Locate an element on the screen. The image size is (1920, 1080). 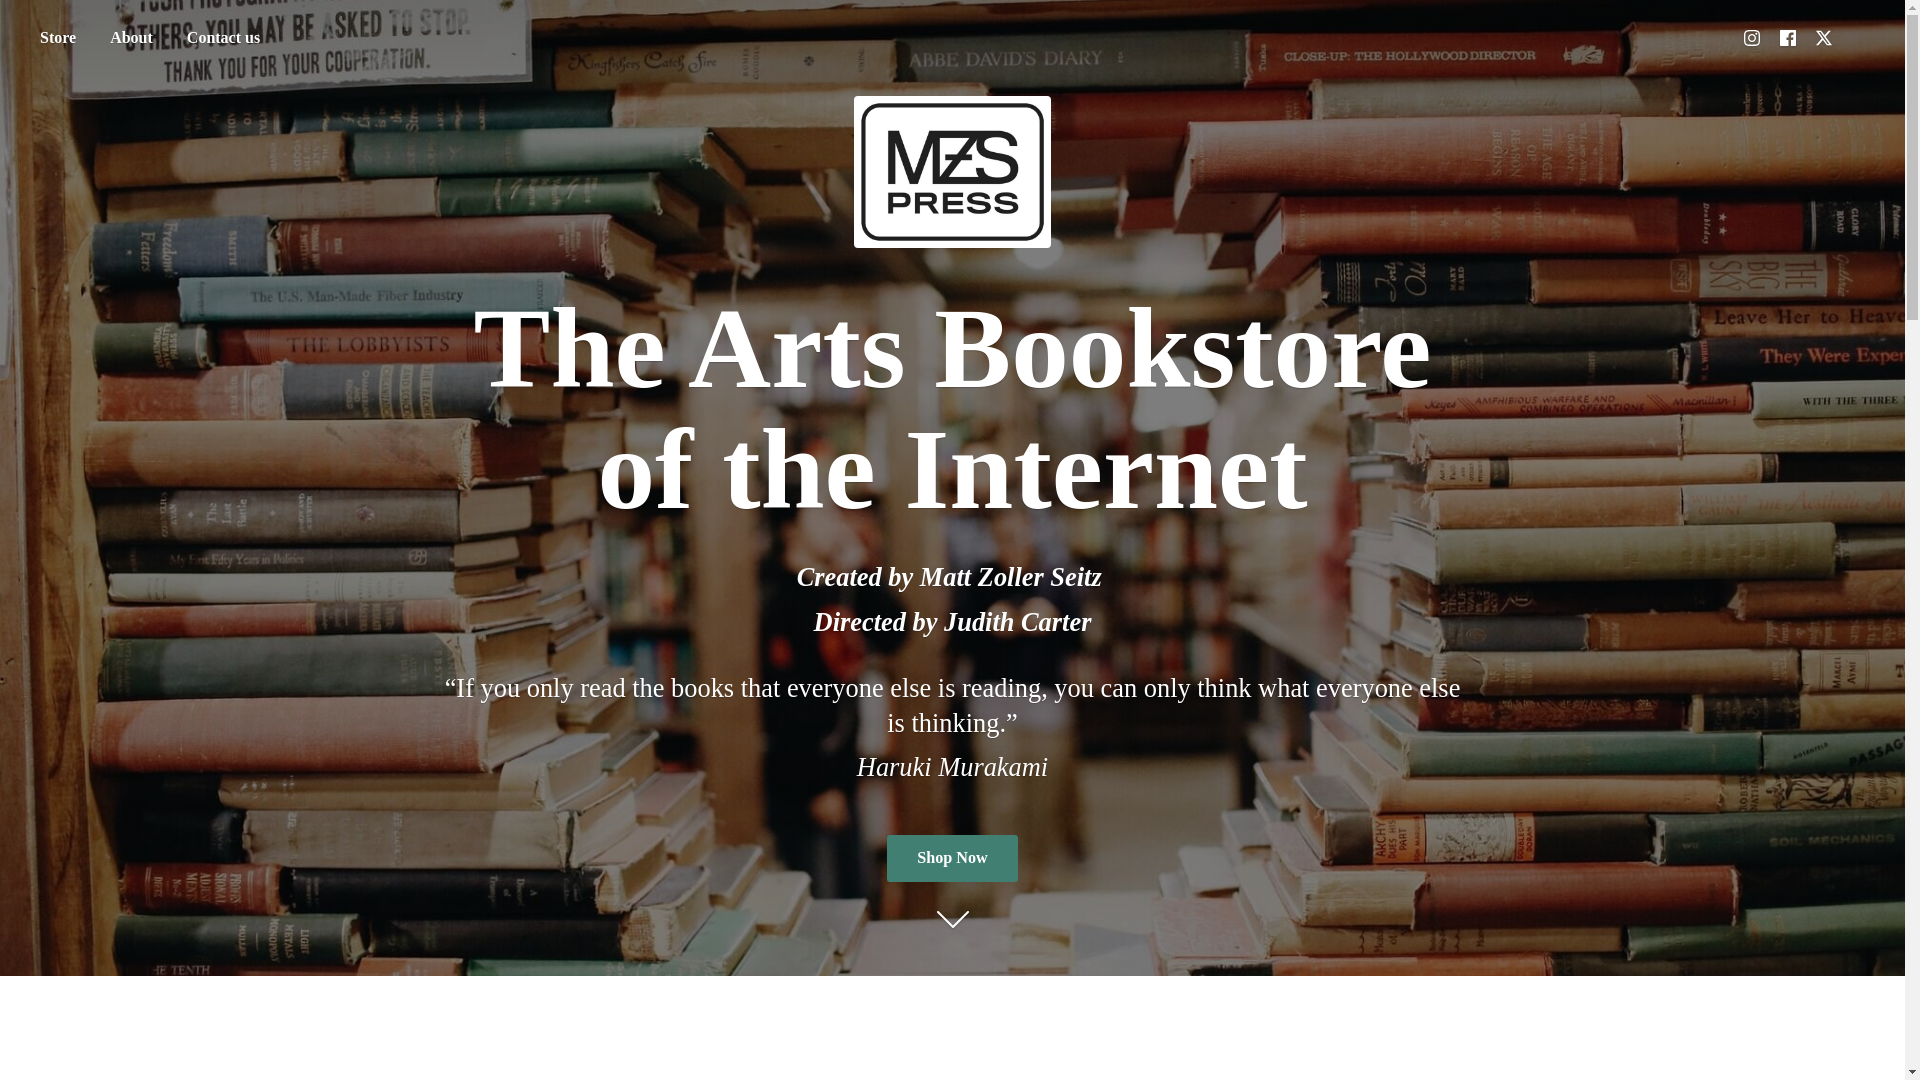
Shop Now is located at coordinates (952, 858).